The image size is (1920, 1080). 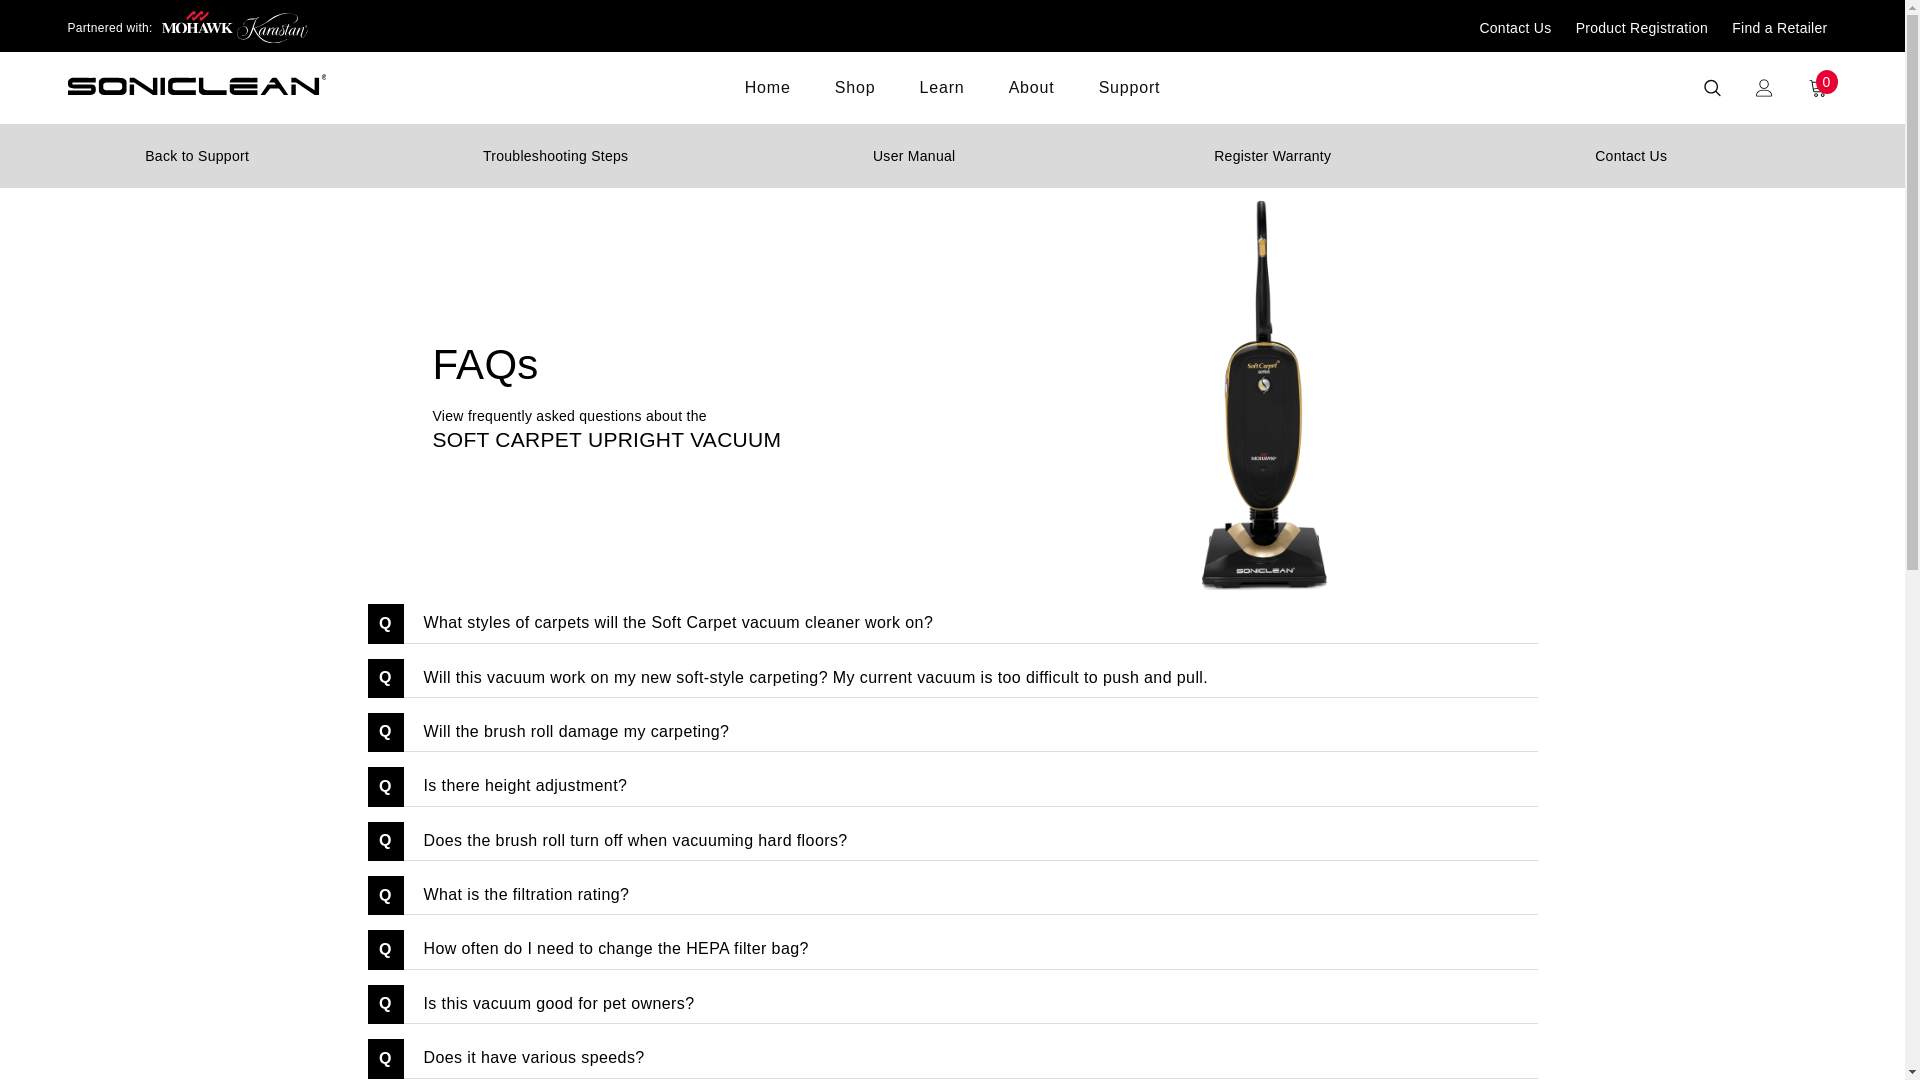 I want to click on Home, so click(x=768, y=100).